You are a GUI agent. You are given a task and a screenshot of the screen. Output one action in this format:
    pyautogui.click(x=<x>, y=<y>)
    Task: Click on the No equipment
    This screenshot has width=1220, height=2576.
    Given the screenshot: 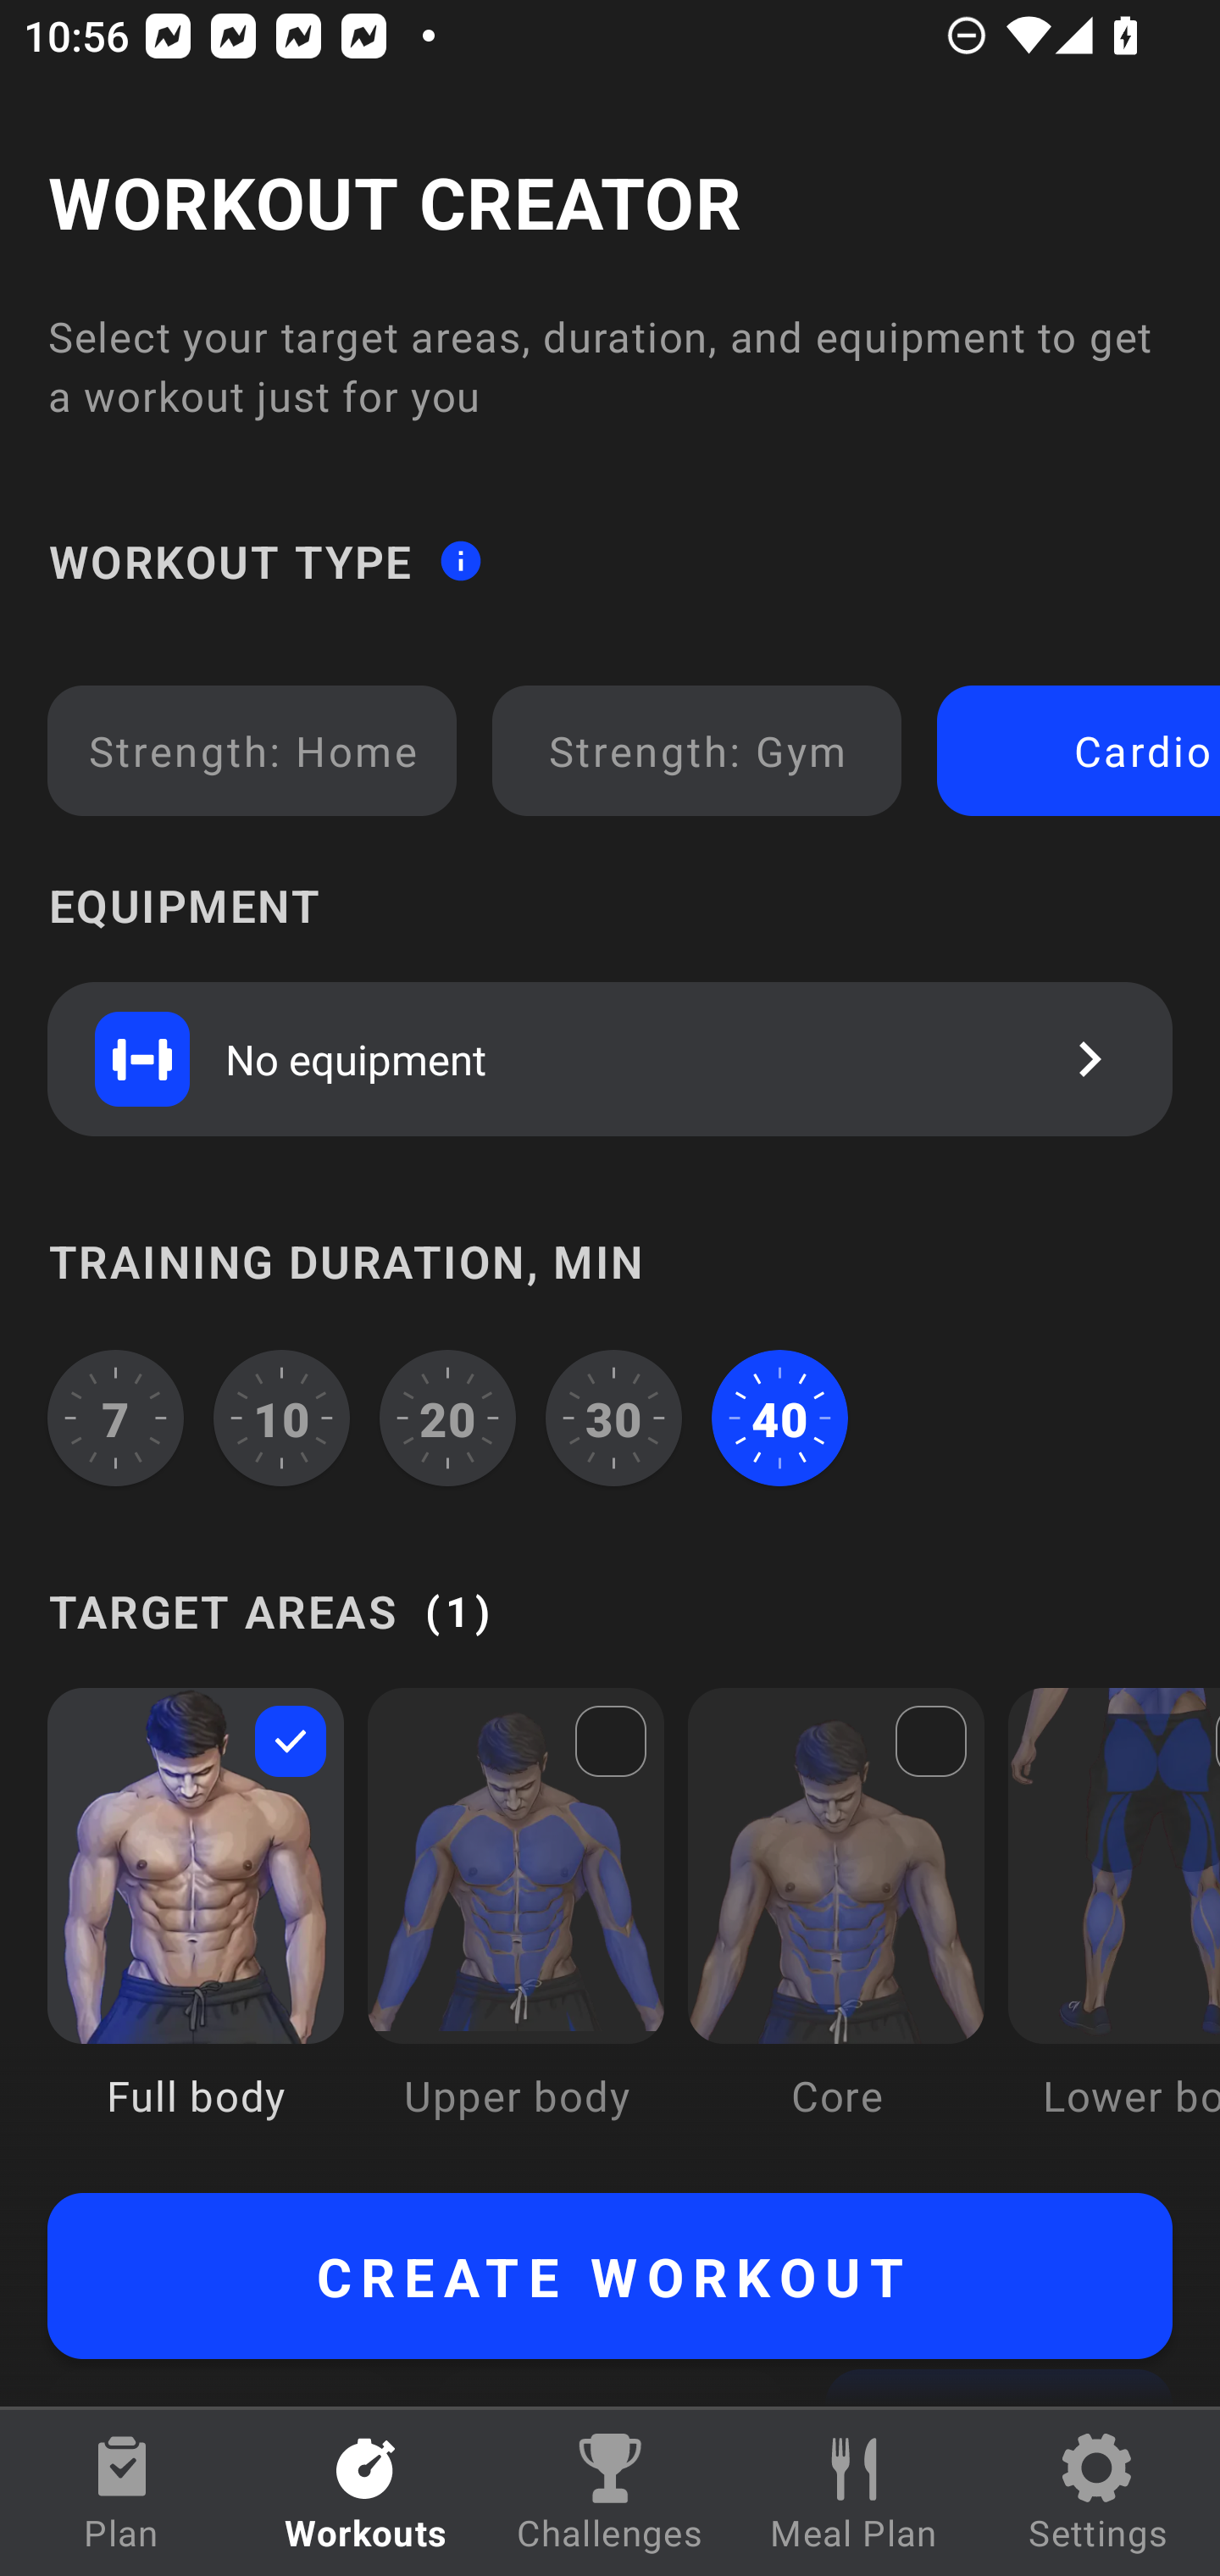 What is the action you would take?
    pyautogui.click(x=610, y=1058)
    